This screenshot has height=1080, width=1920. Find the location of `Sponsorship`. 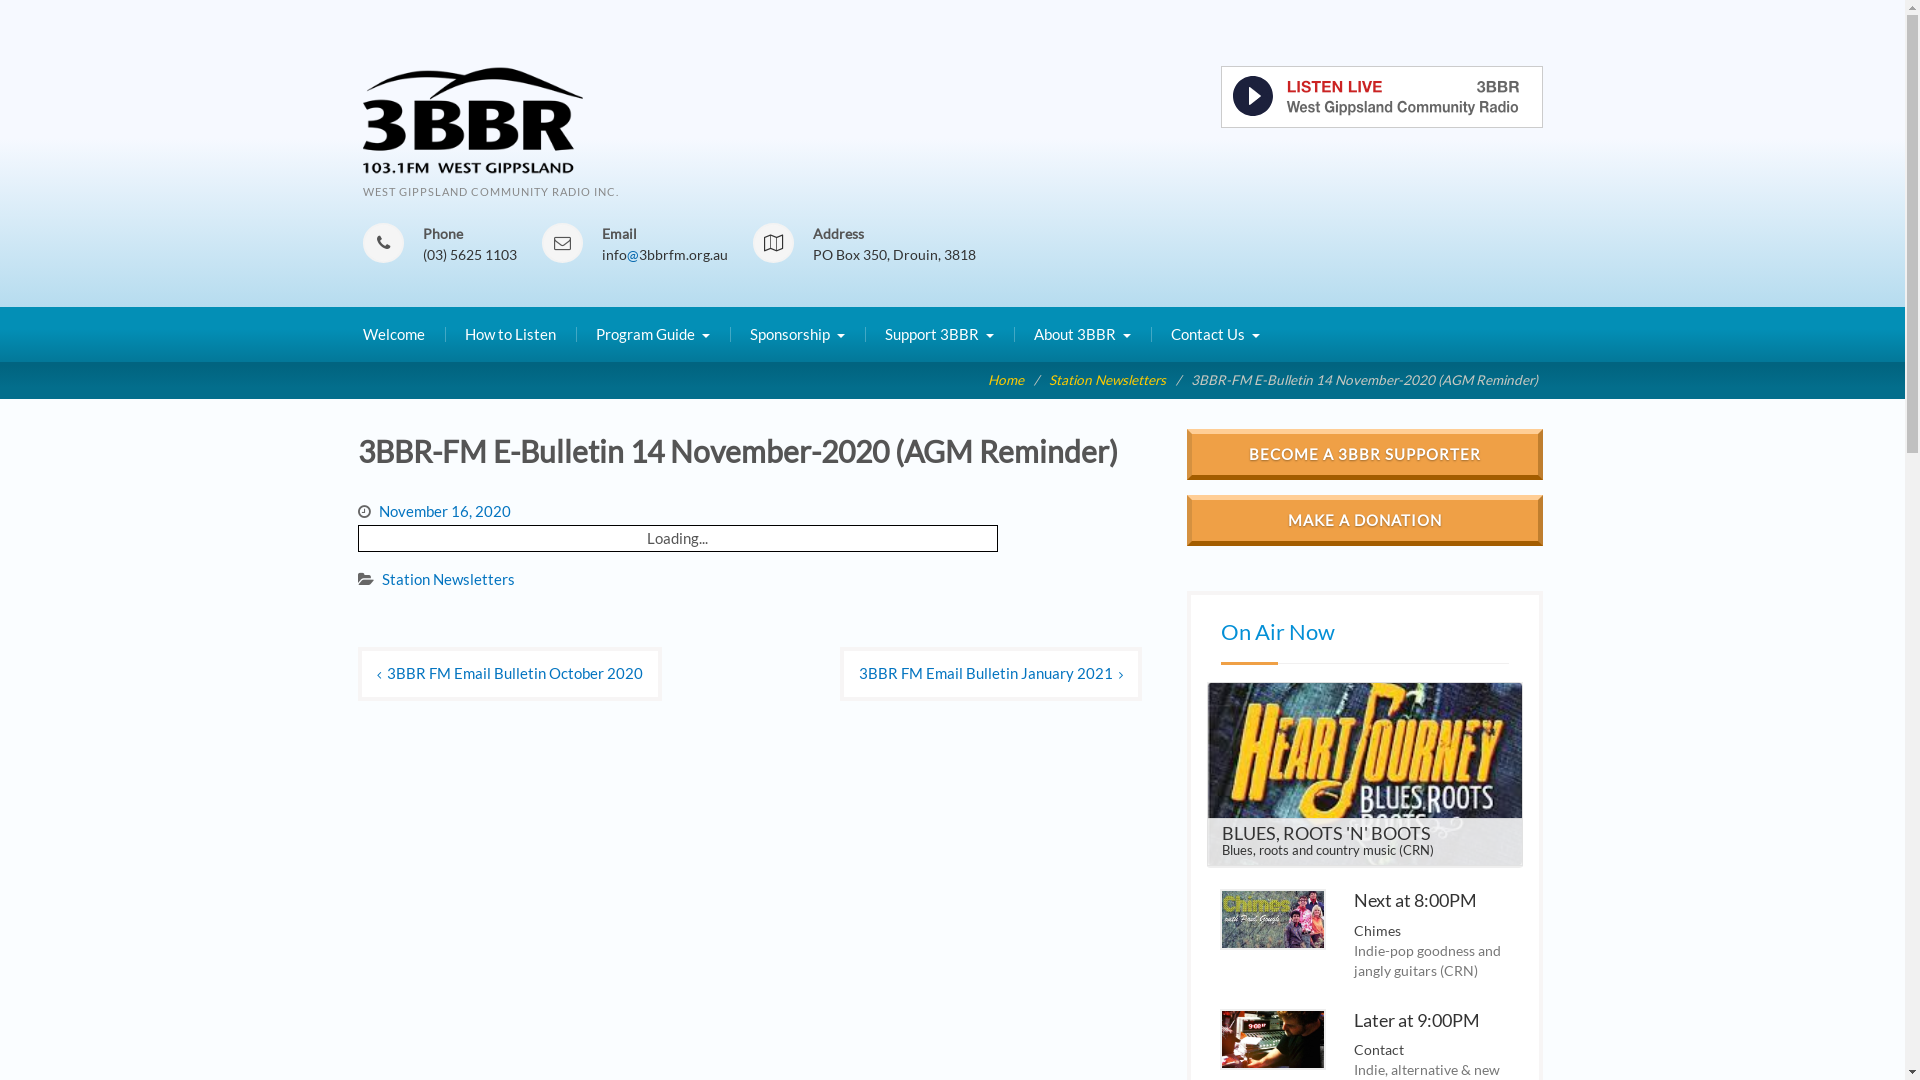

Sponsorship is located at coordinates (798, 335).